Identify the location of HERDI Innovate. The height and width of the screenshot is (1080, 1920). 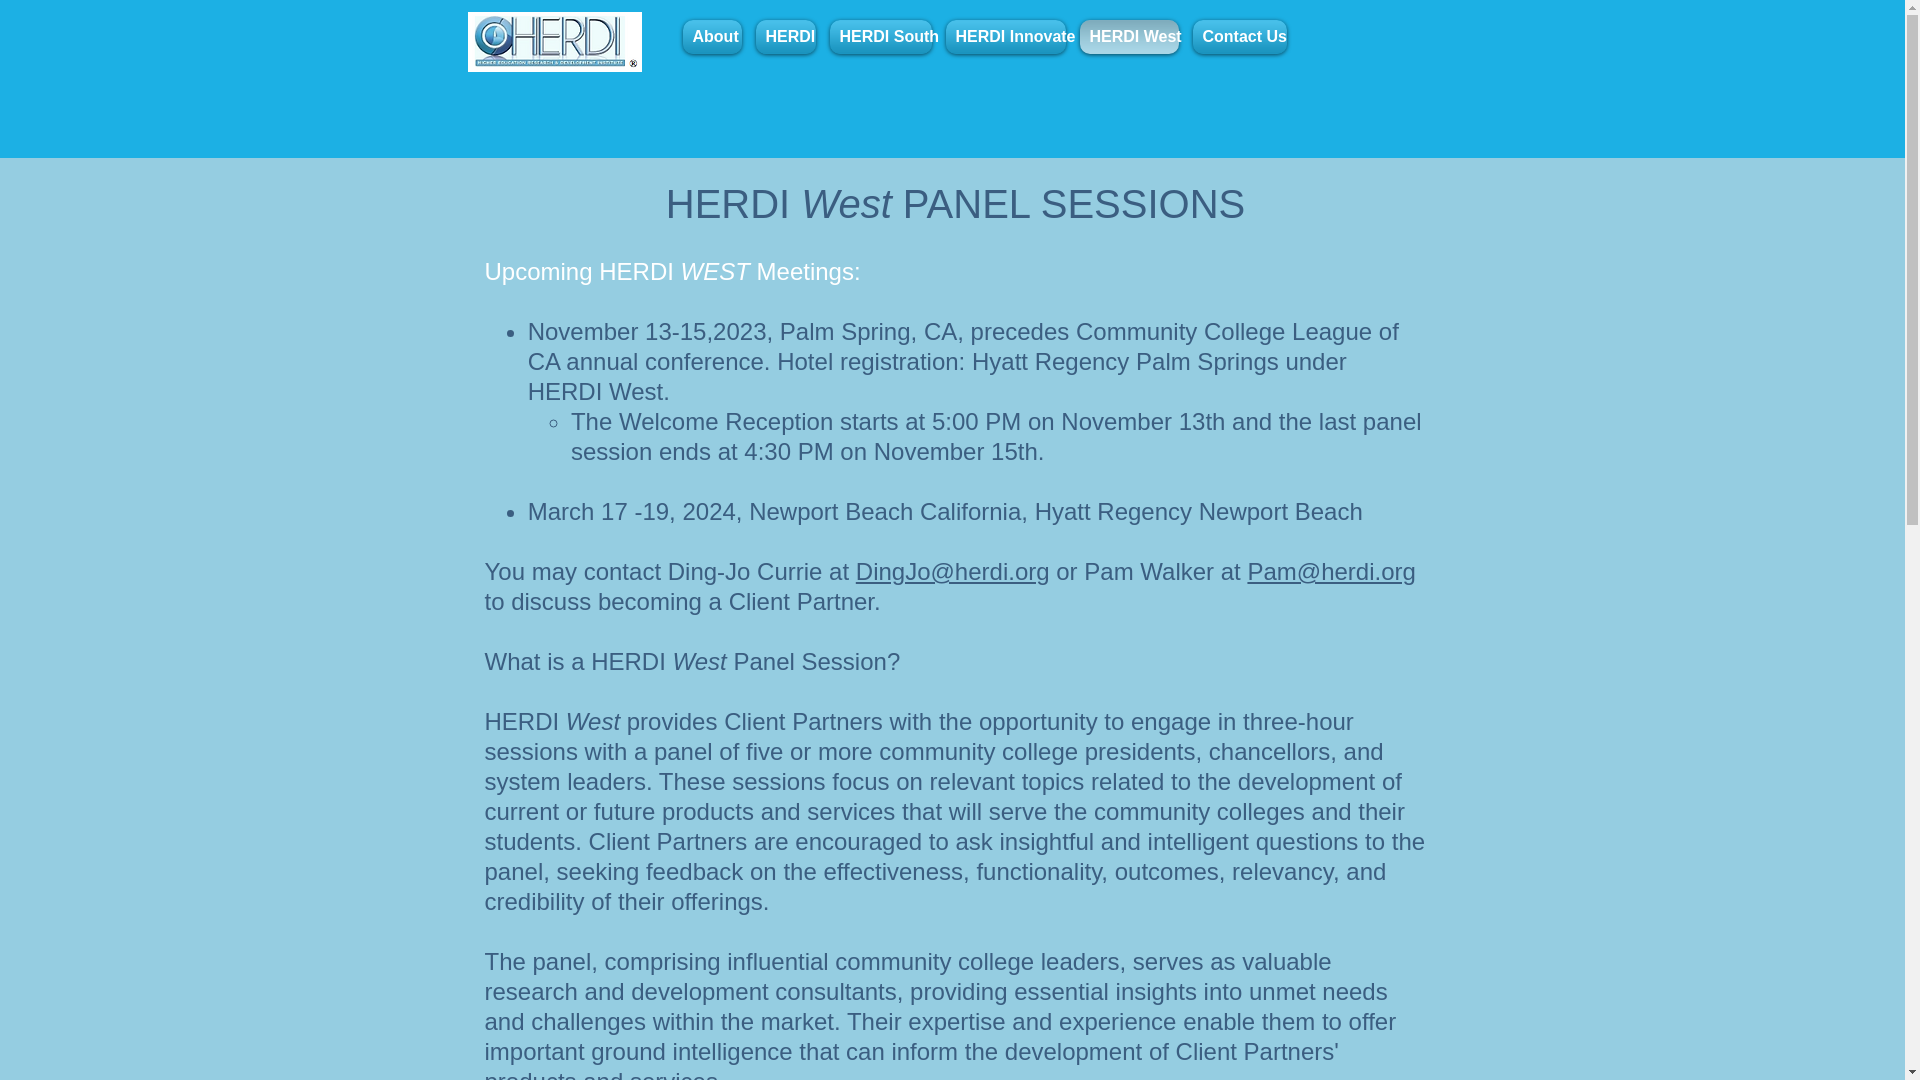
(1004, 37).